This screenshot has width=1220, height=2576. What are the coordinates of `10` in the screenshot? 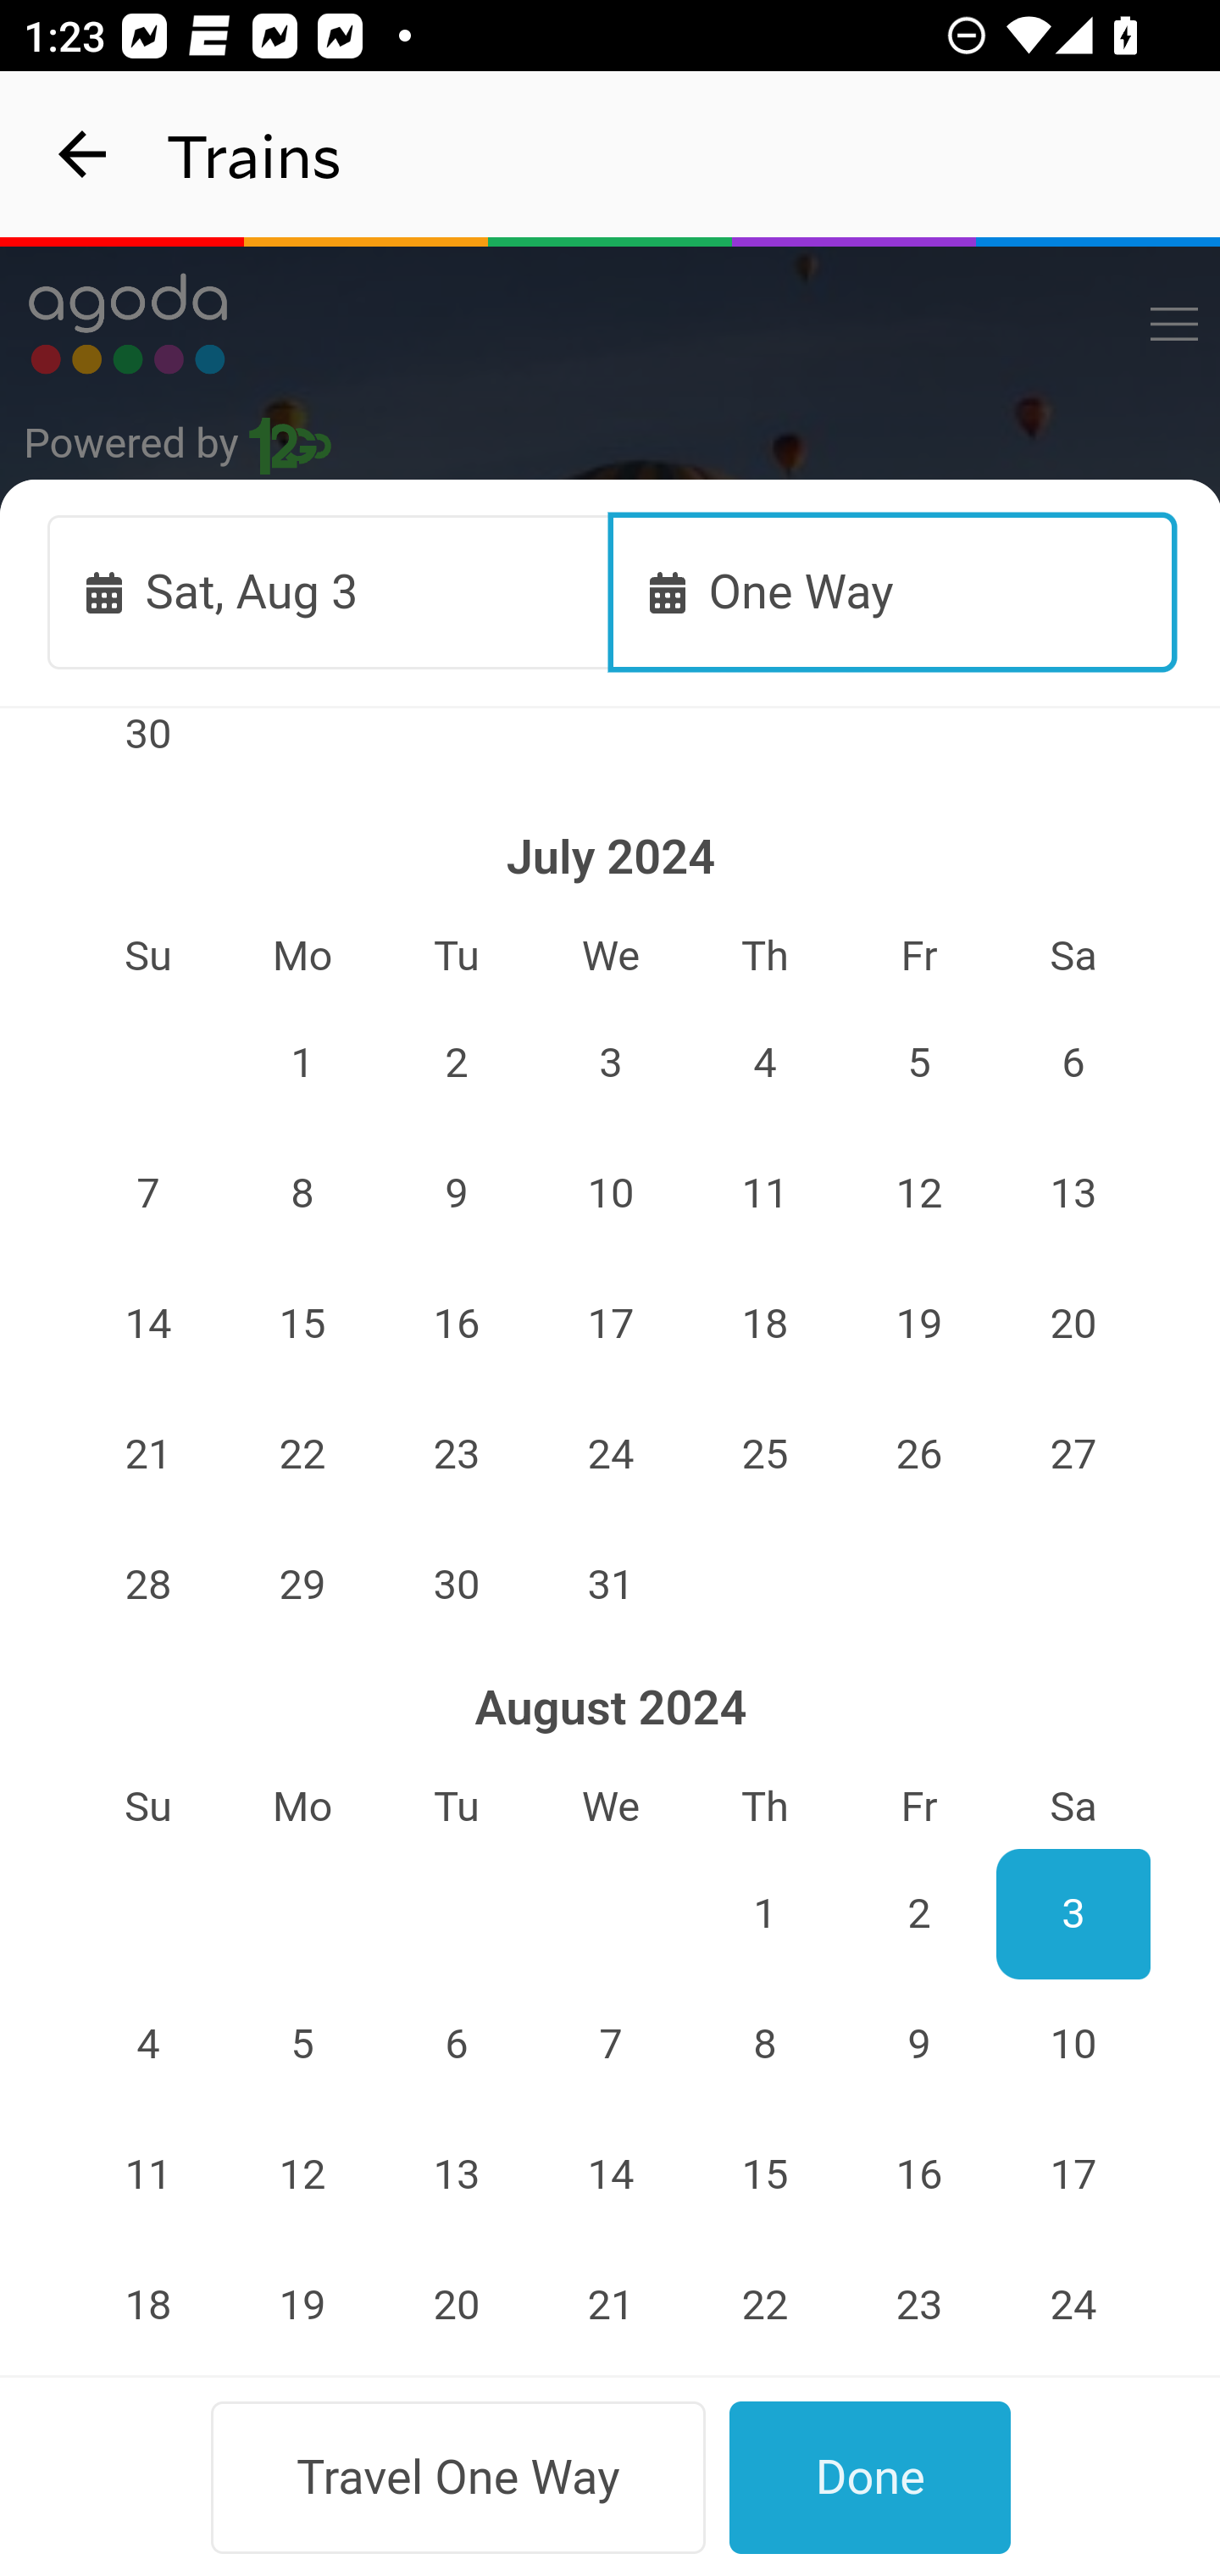 It's located at (612, 1193).